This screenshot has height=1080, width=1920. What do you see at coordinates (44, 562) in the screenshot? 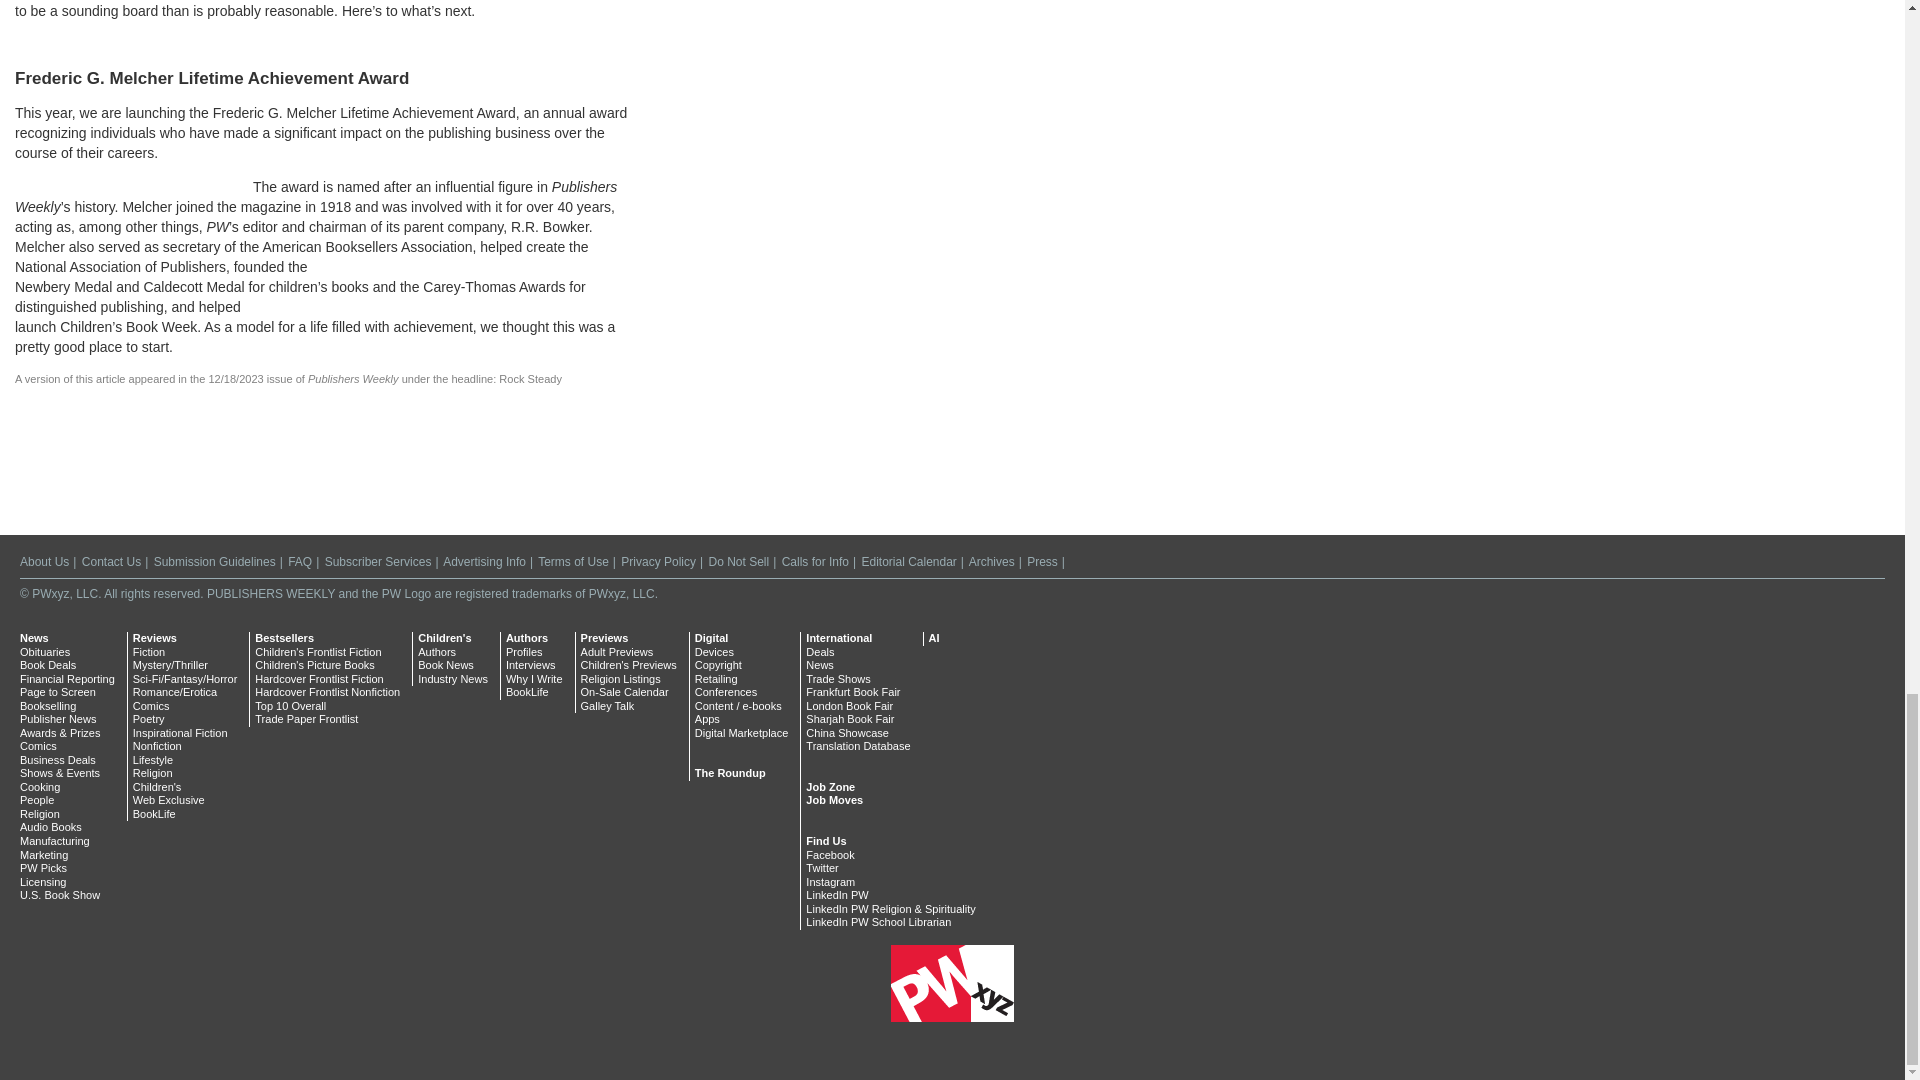
I see `About Us` at bounding box center [44, 562].